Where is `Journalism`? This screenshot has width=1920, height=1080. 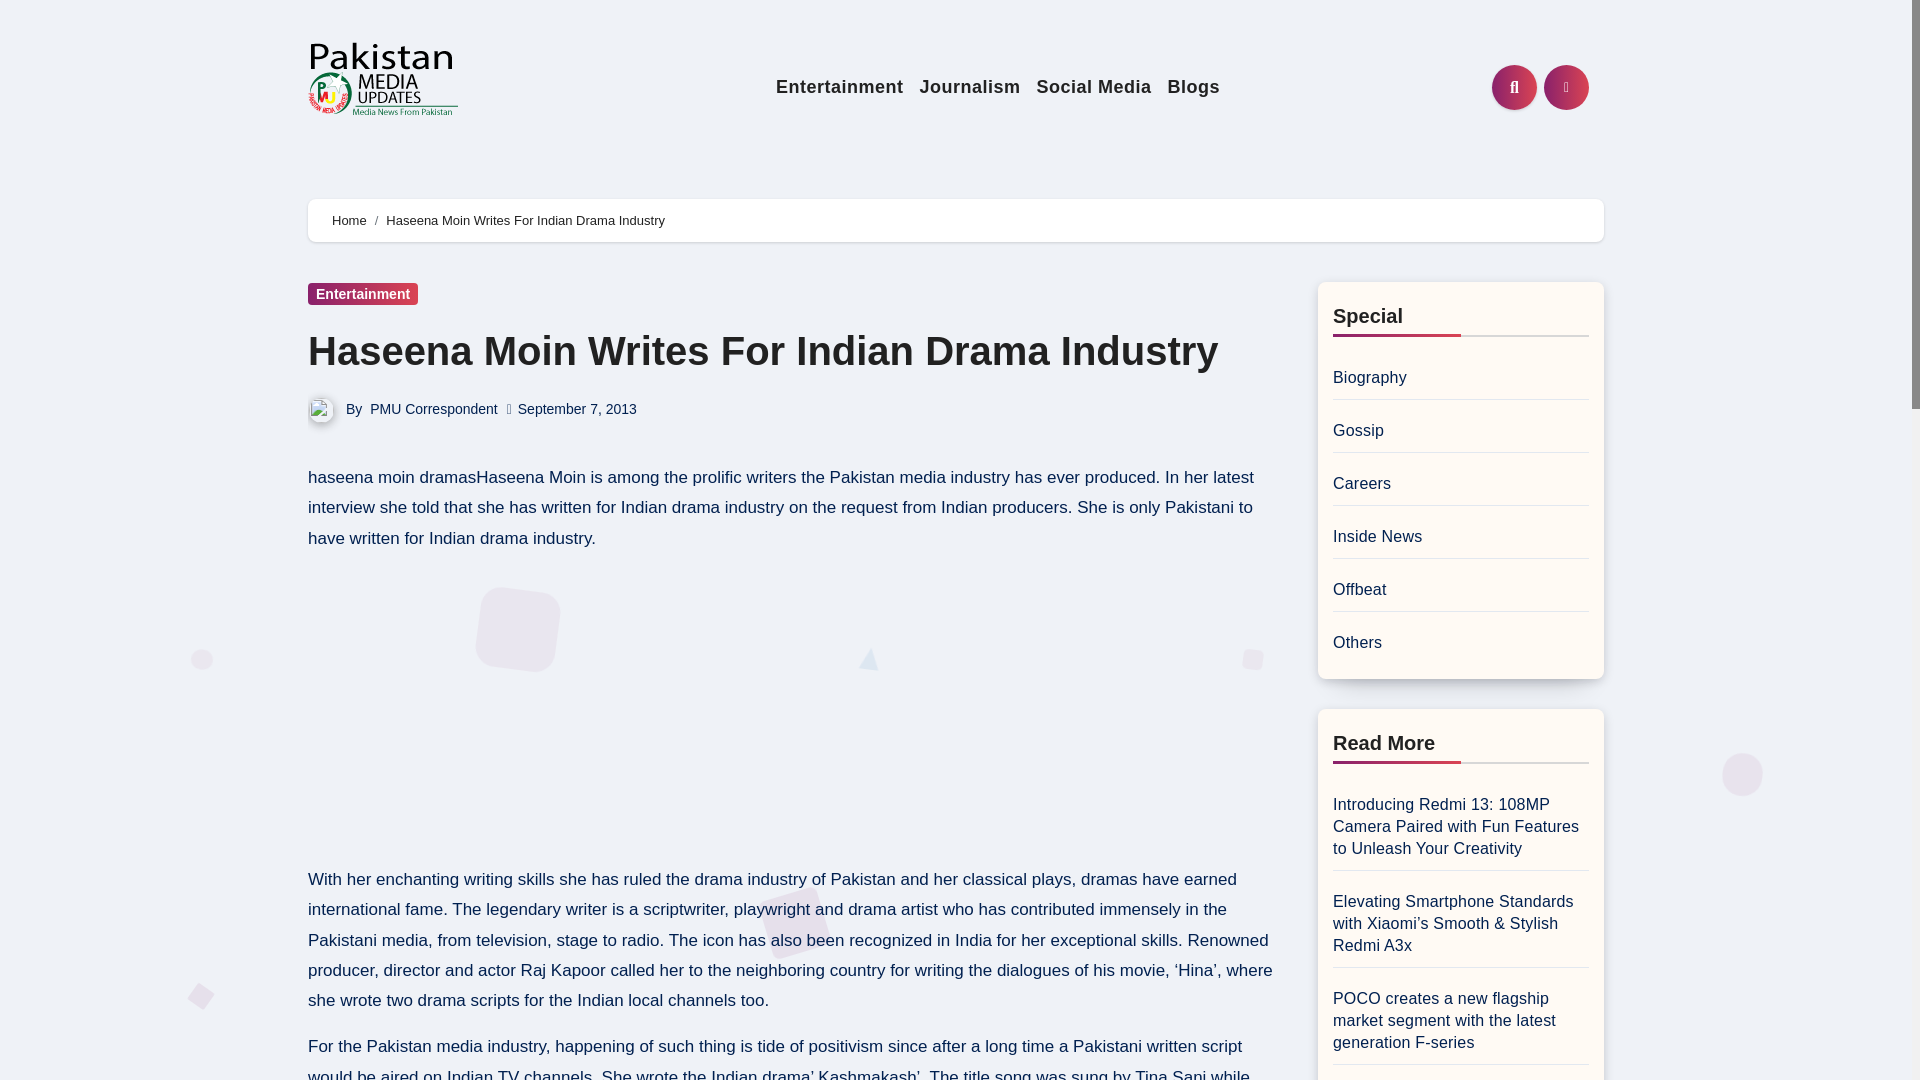 Journalism is located at coordinates (968, 87).